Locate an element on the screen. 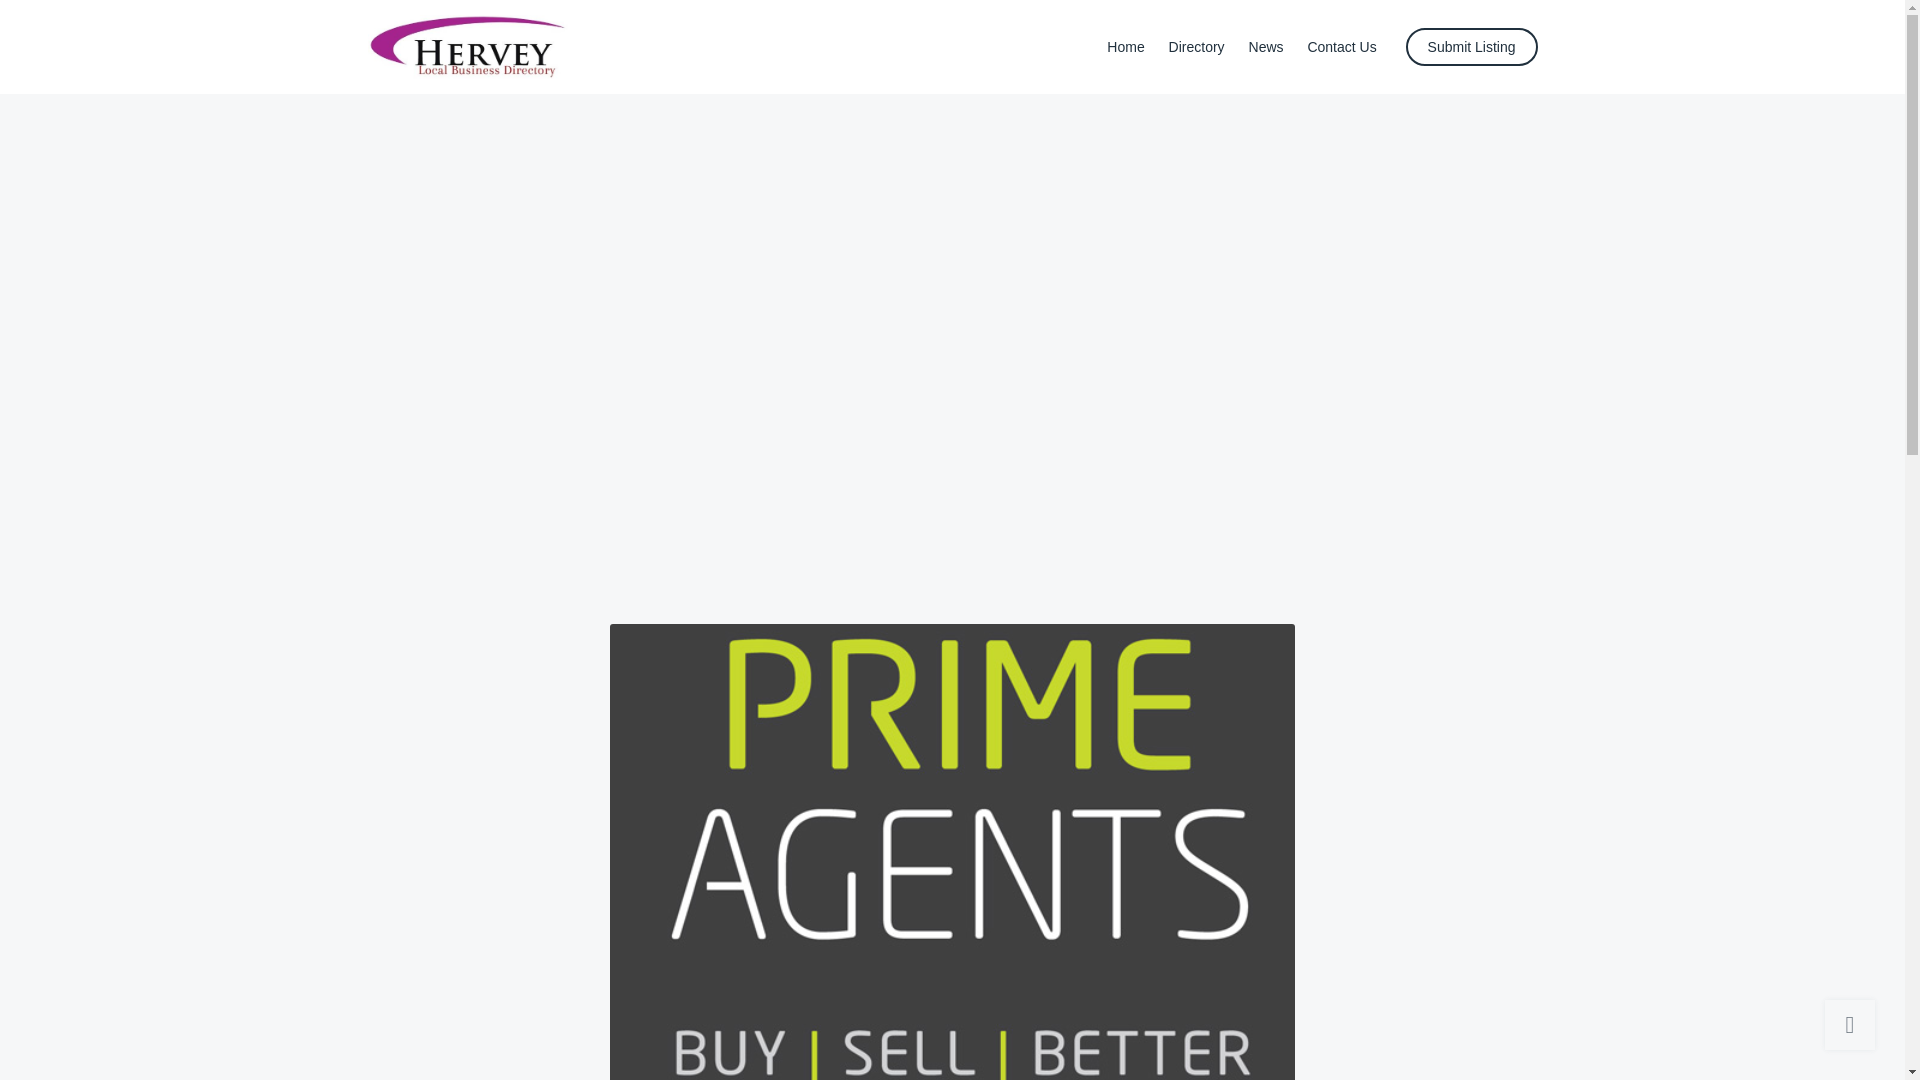 The height and width of the screenshot is (1080, 1920). Contact Us is located at coordinates (1342, 46).